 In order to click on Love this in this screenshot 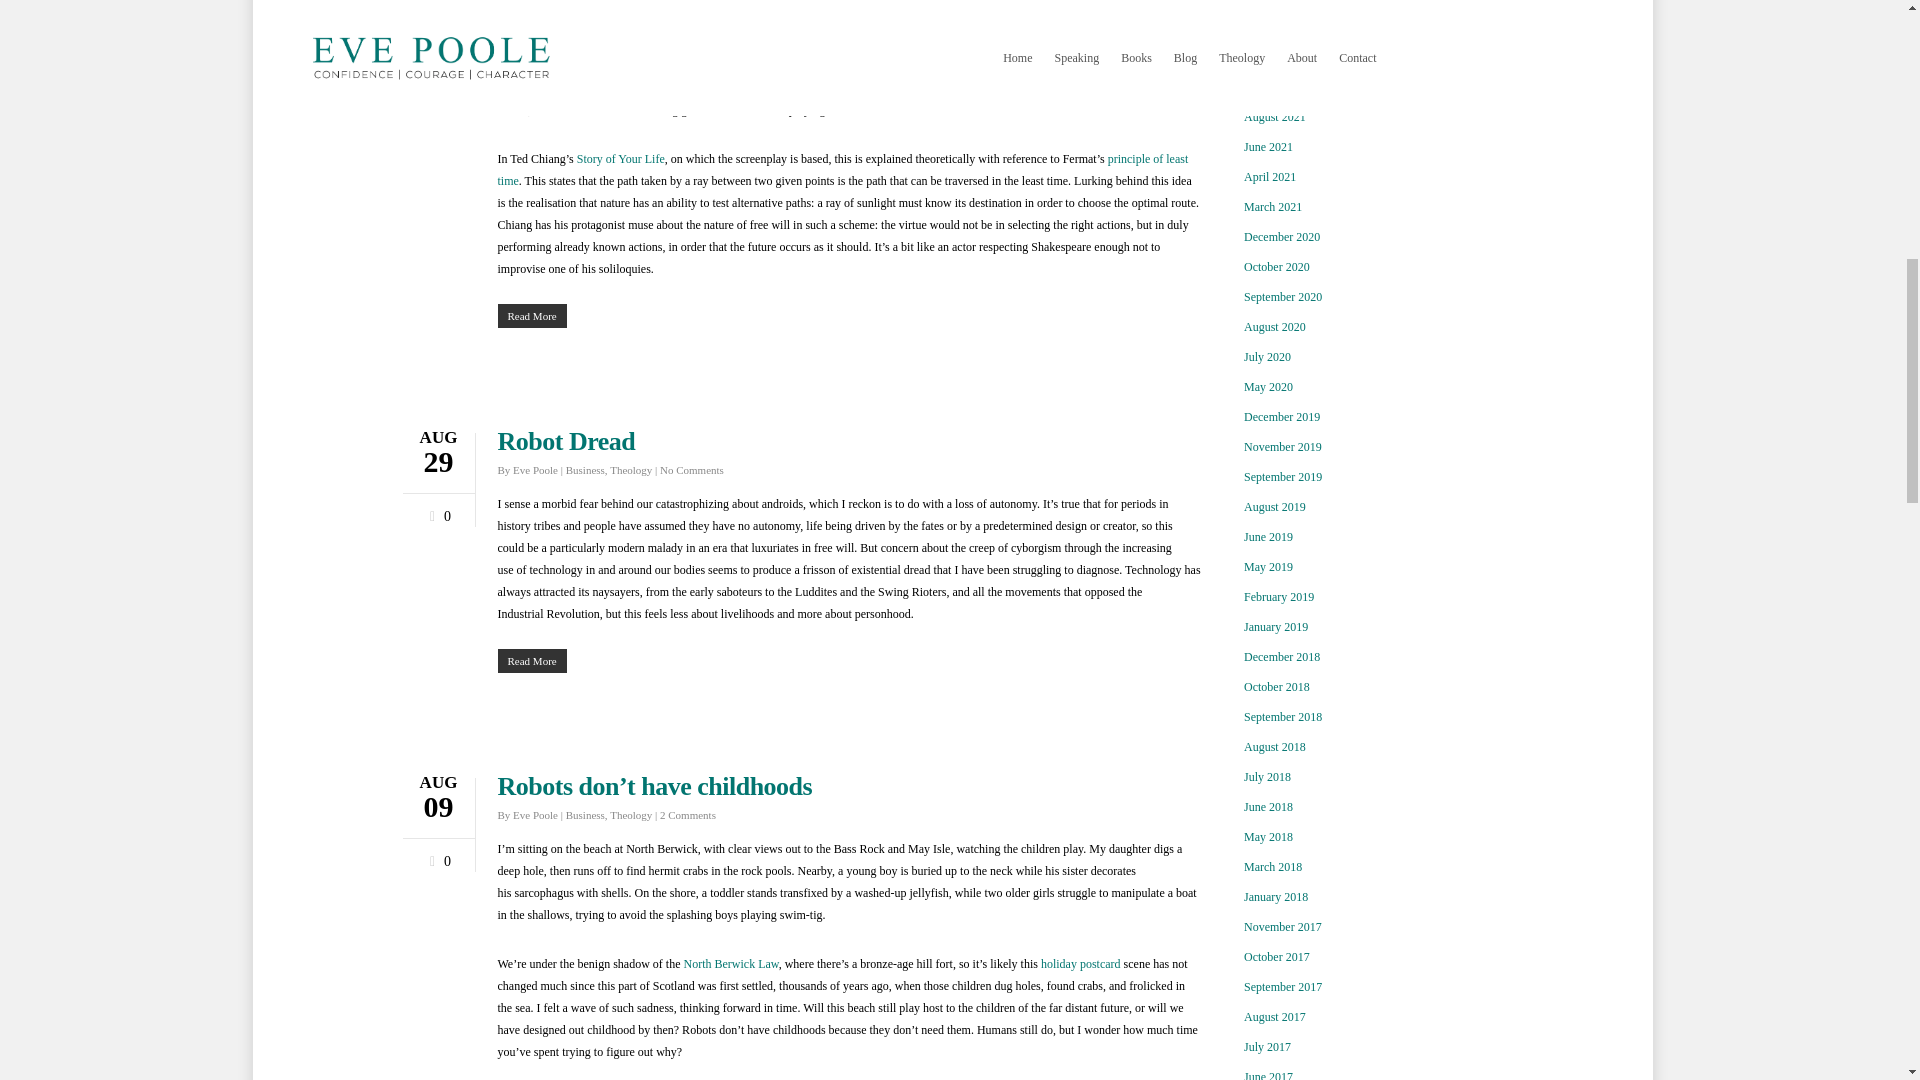, I will do `click(436, 512)`.